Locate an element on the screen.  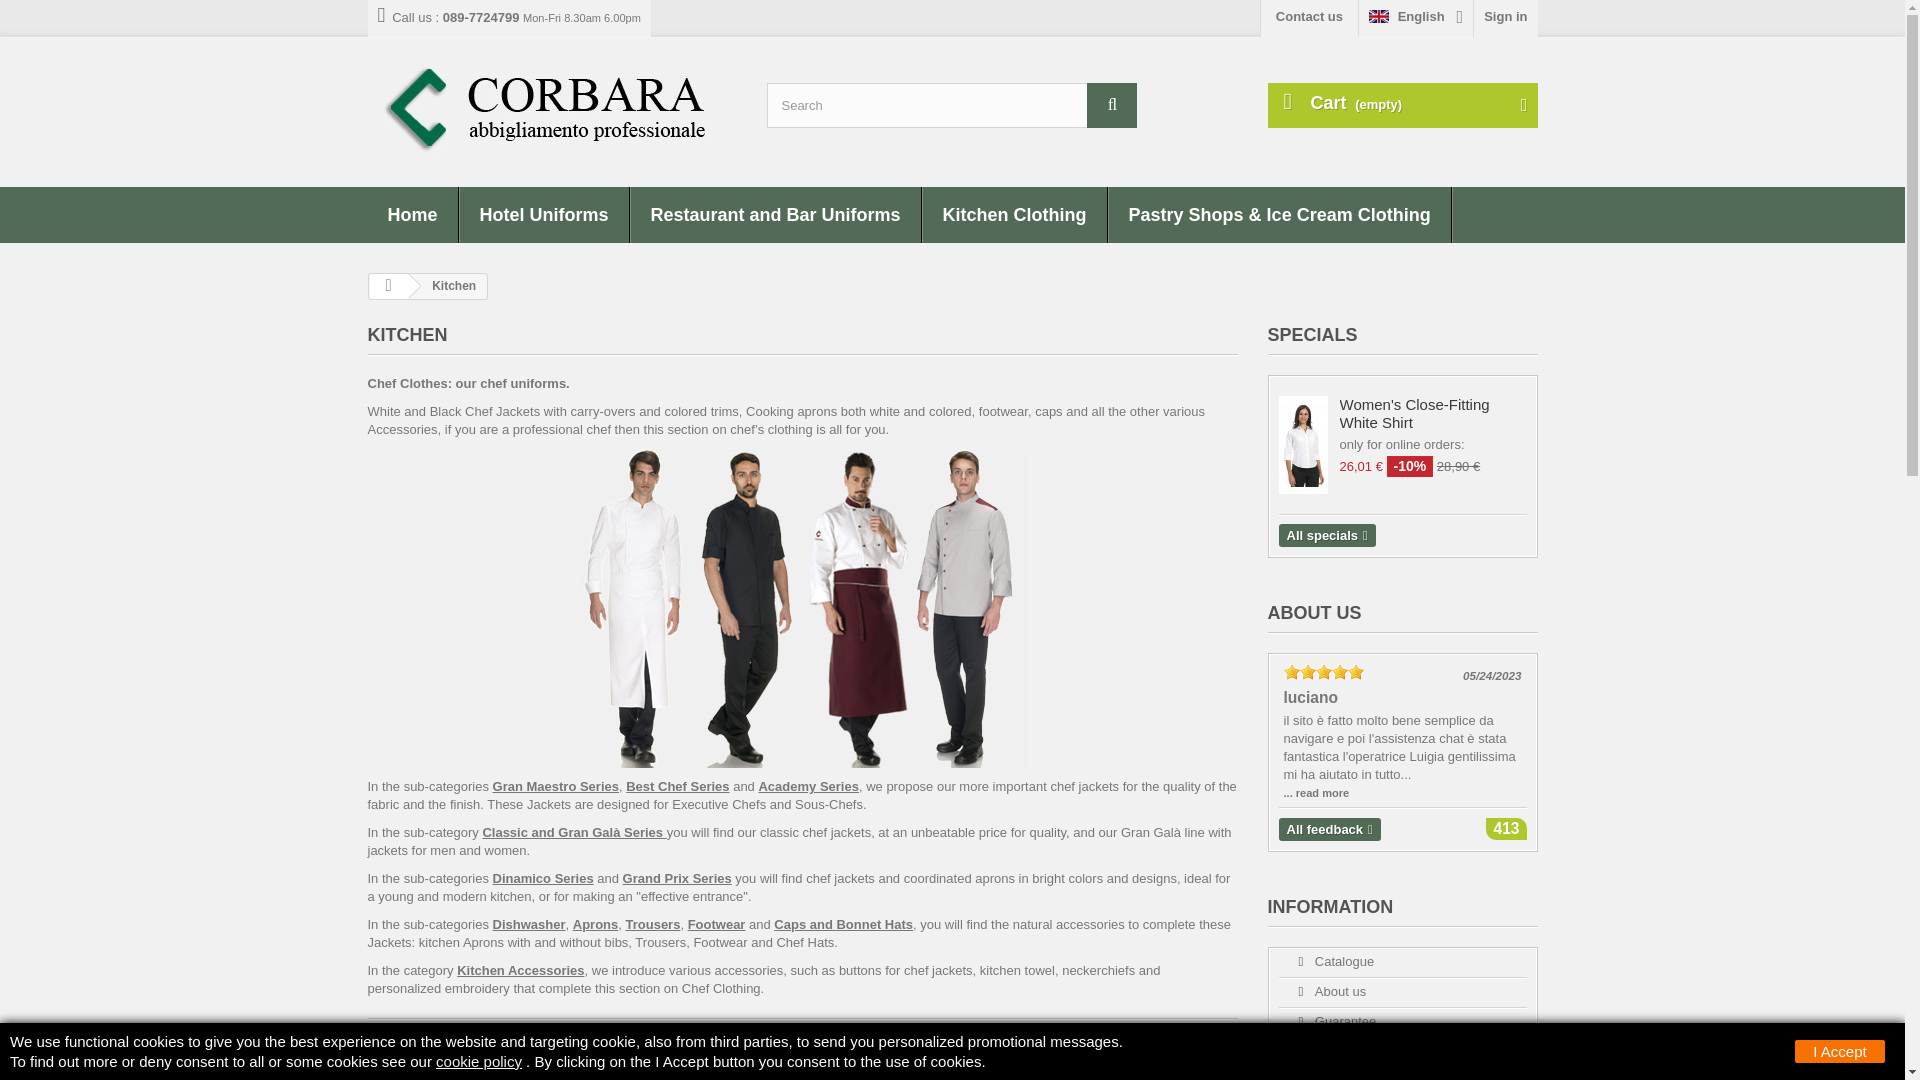
Sign in is located at coordinates (1506, 18).